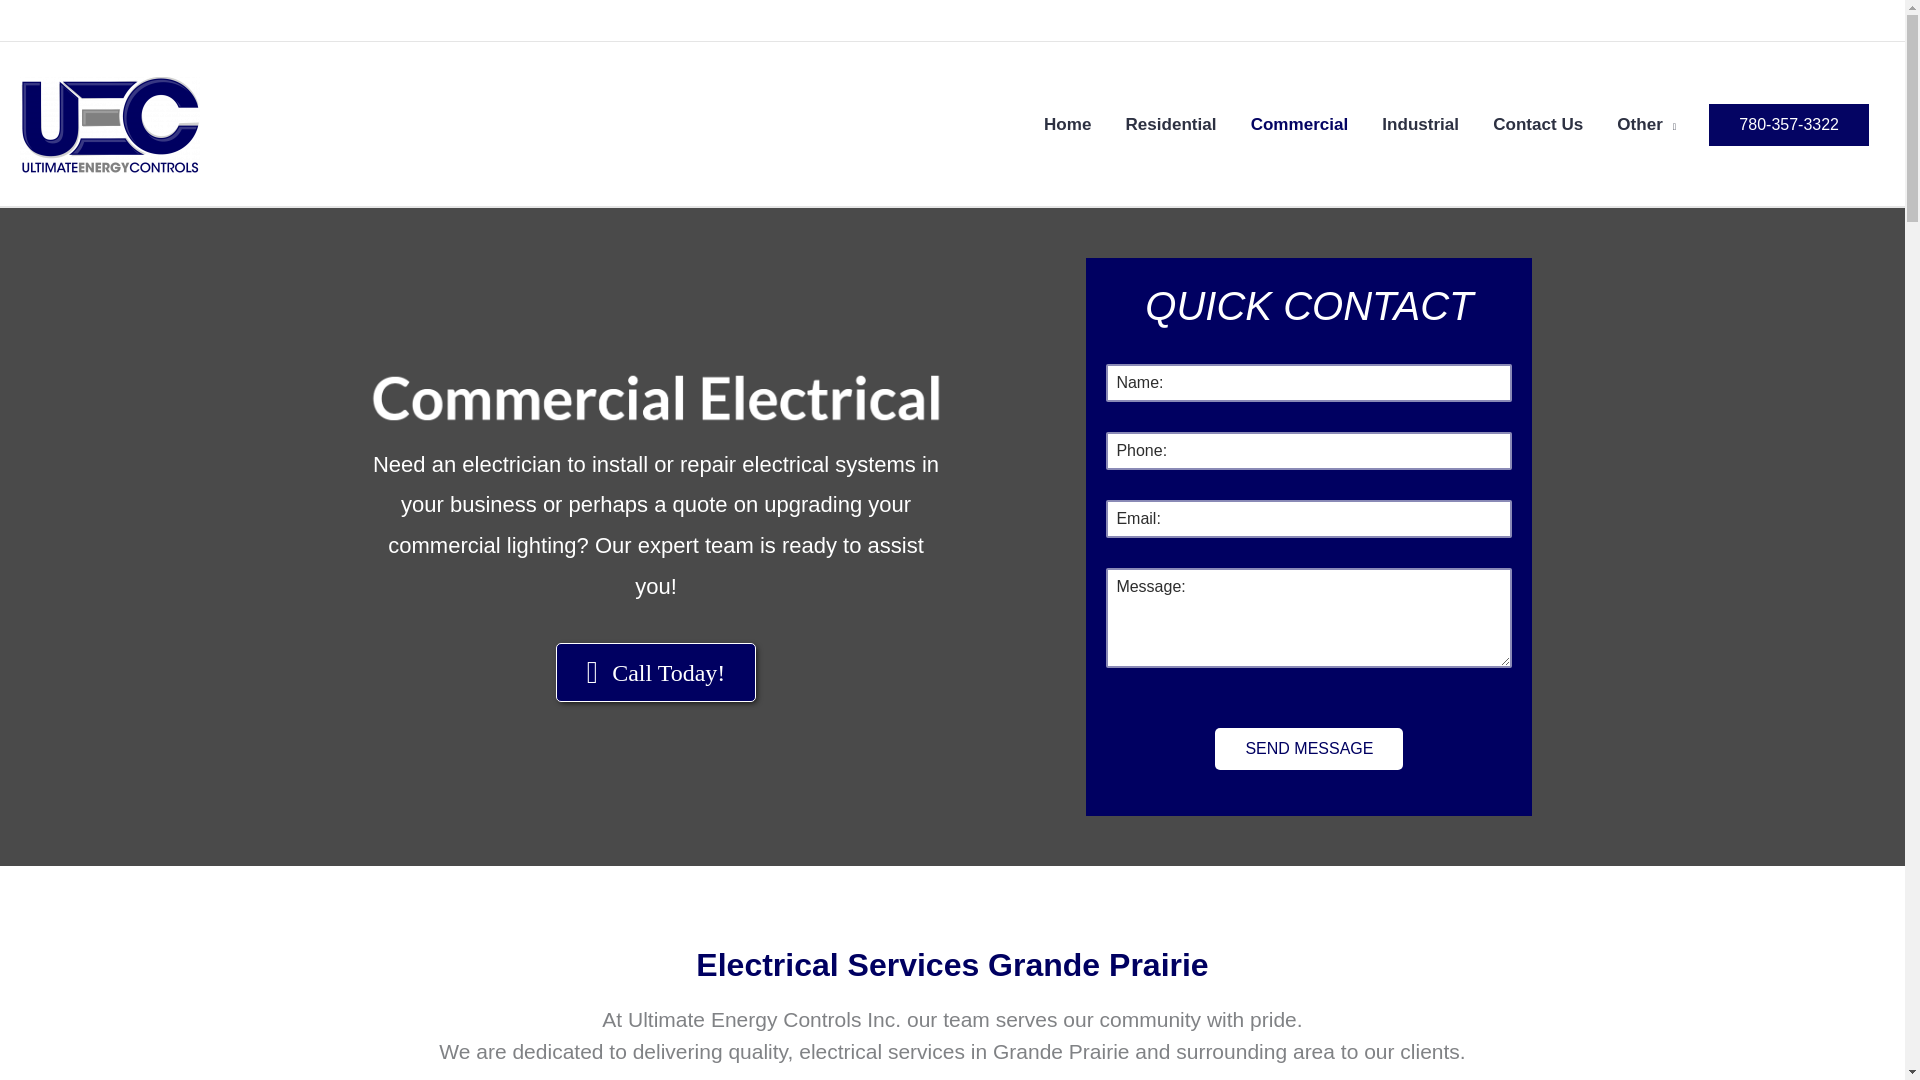 Image resolution: width=1920 pixels, height=1080 pixels. What do you see at coordinates (1788, 124) in the screenshot?
I see `780-357-3322` at bounding box center [1788, 124].